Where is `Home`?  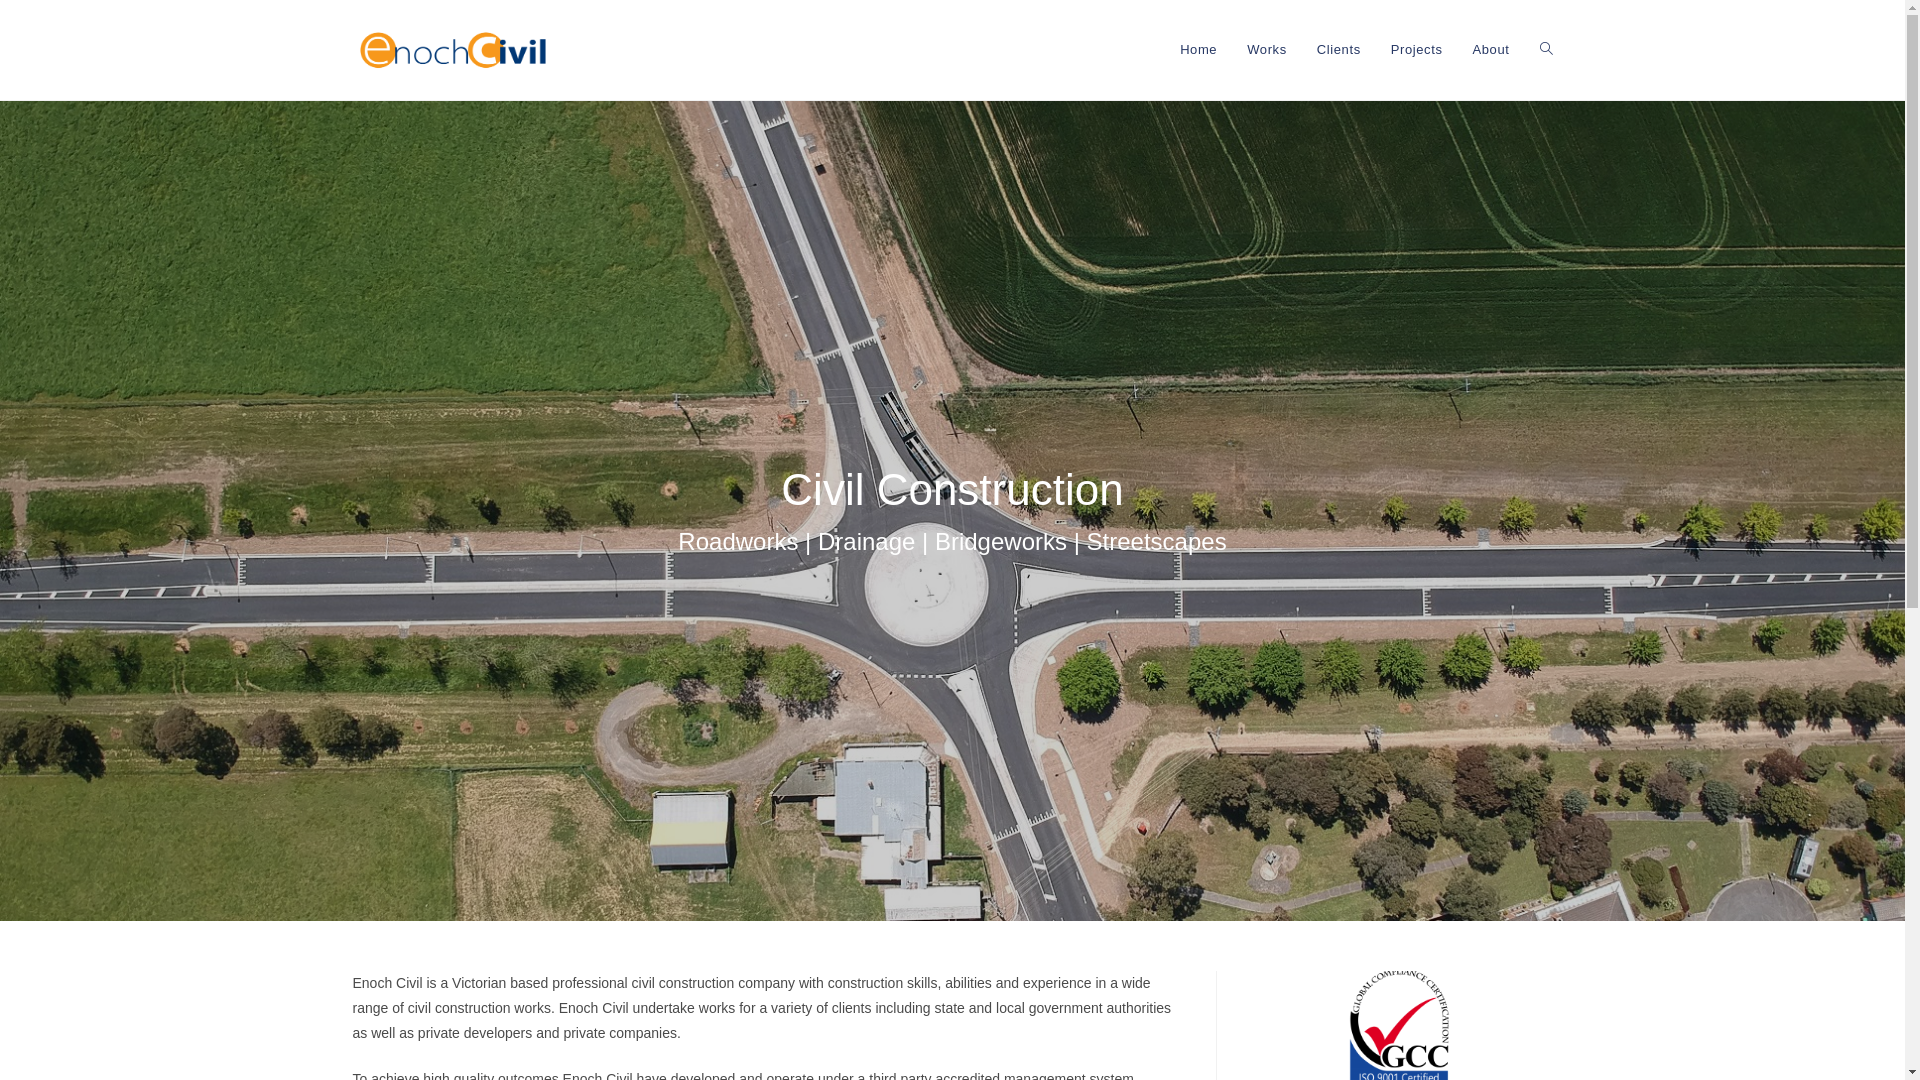
Home is located at coordinates (1198, 50).